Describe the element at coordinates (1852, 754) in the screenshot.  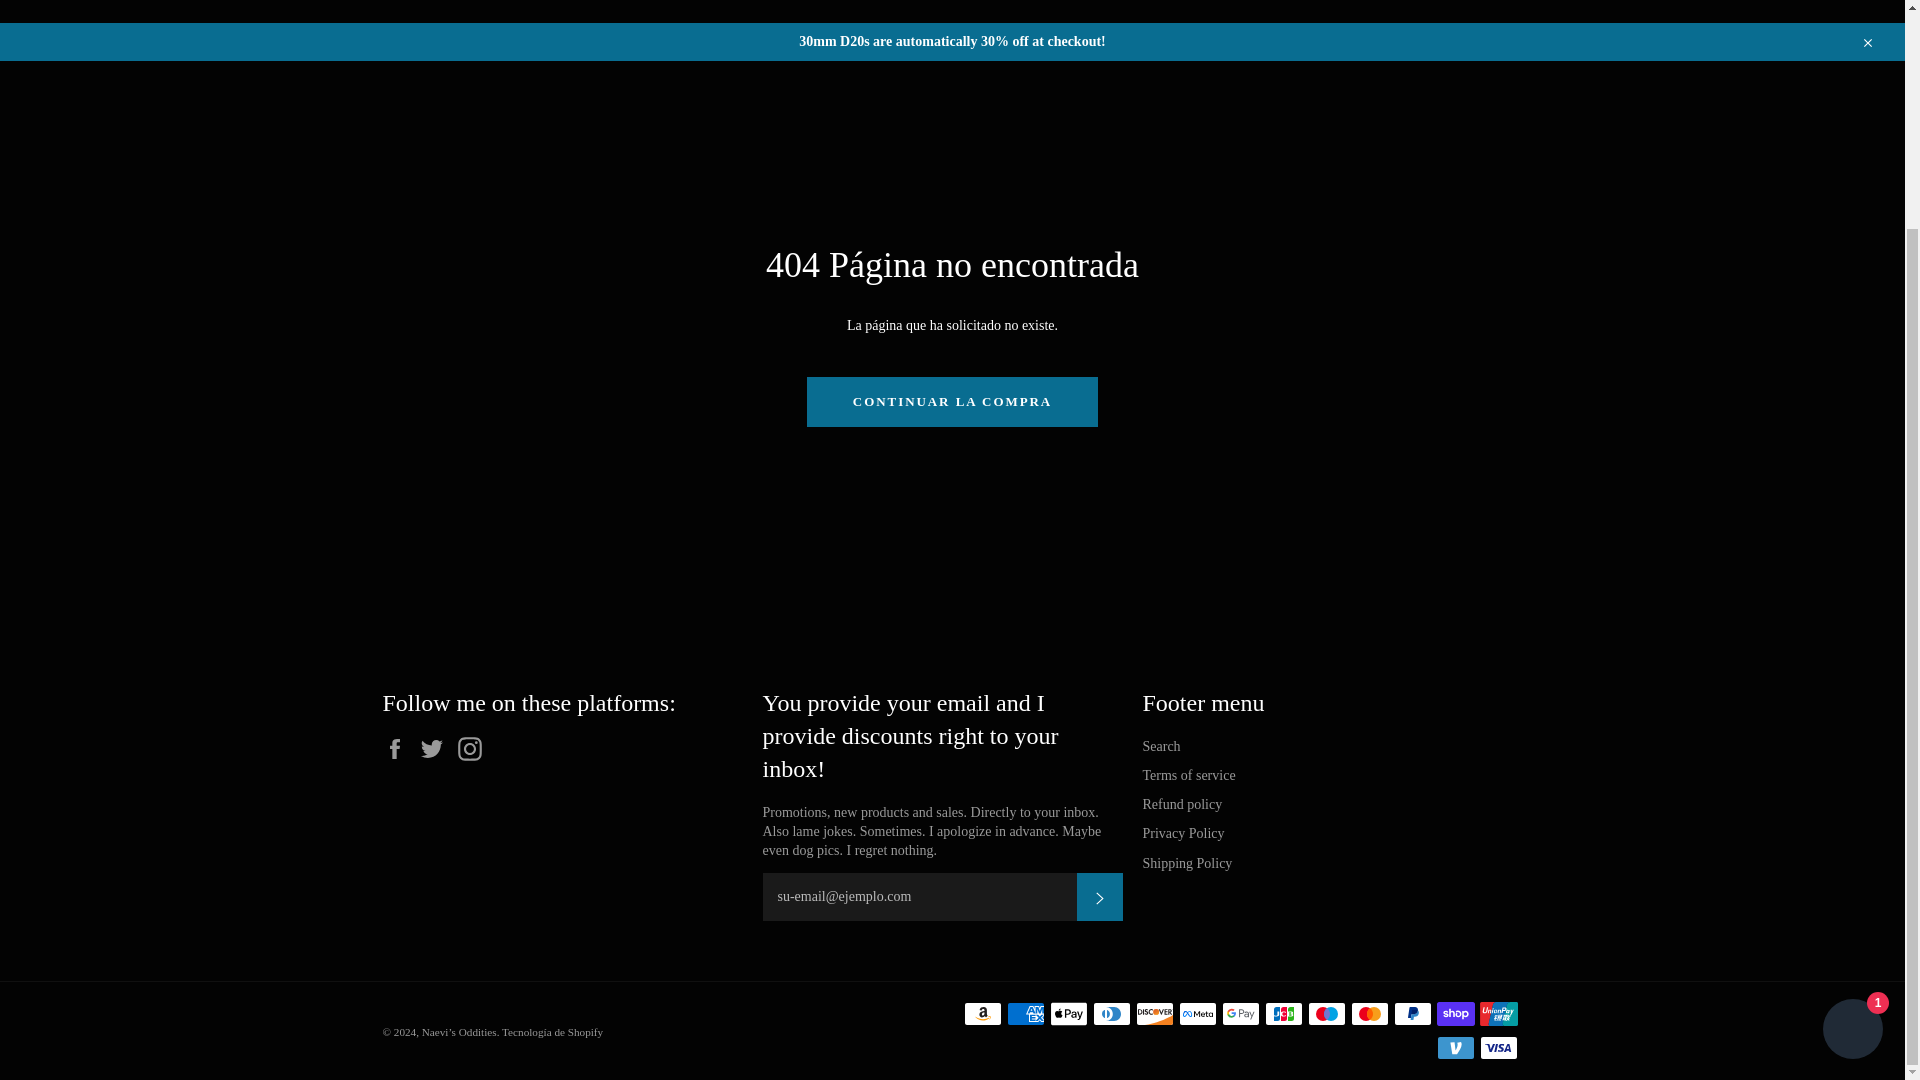
I see `Chat de la tienda online Shopify` at that location.